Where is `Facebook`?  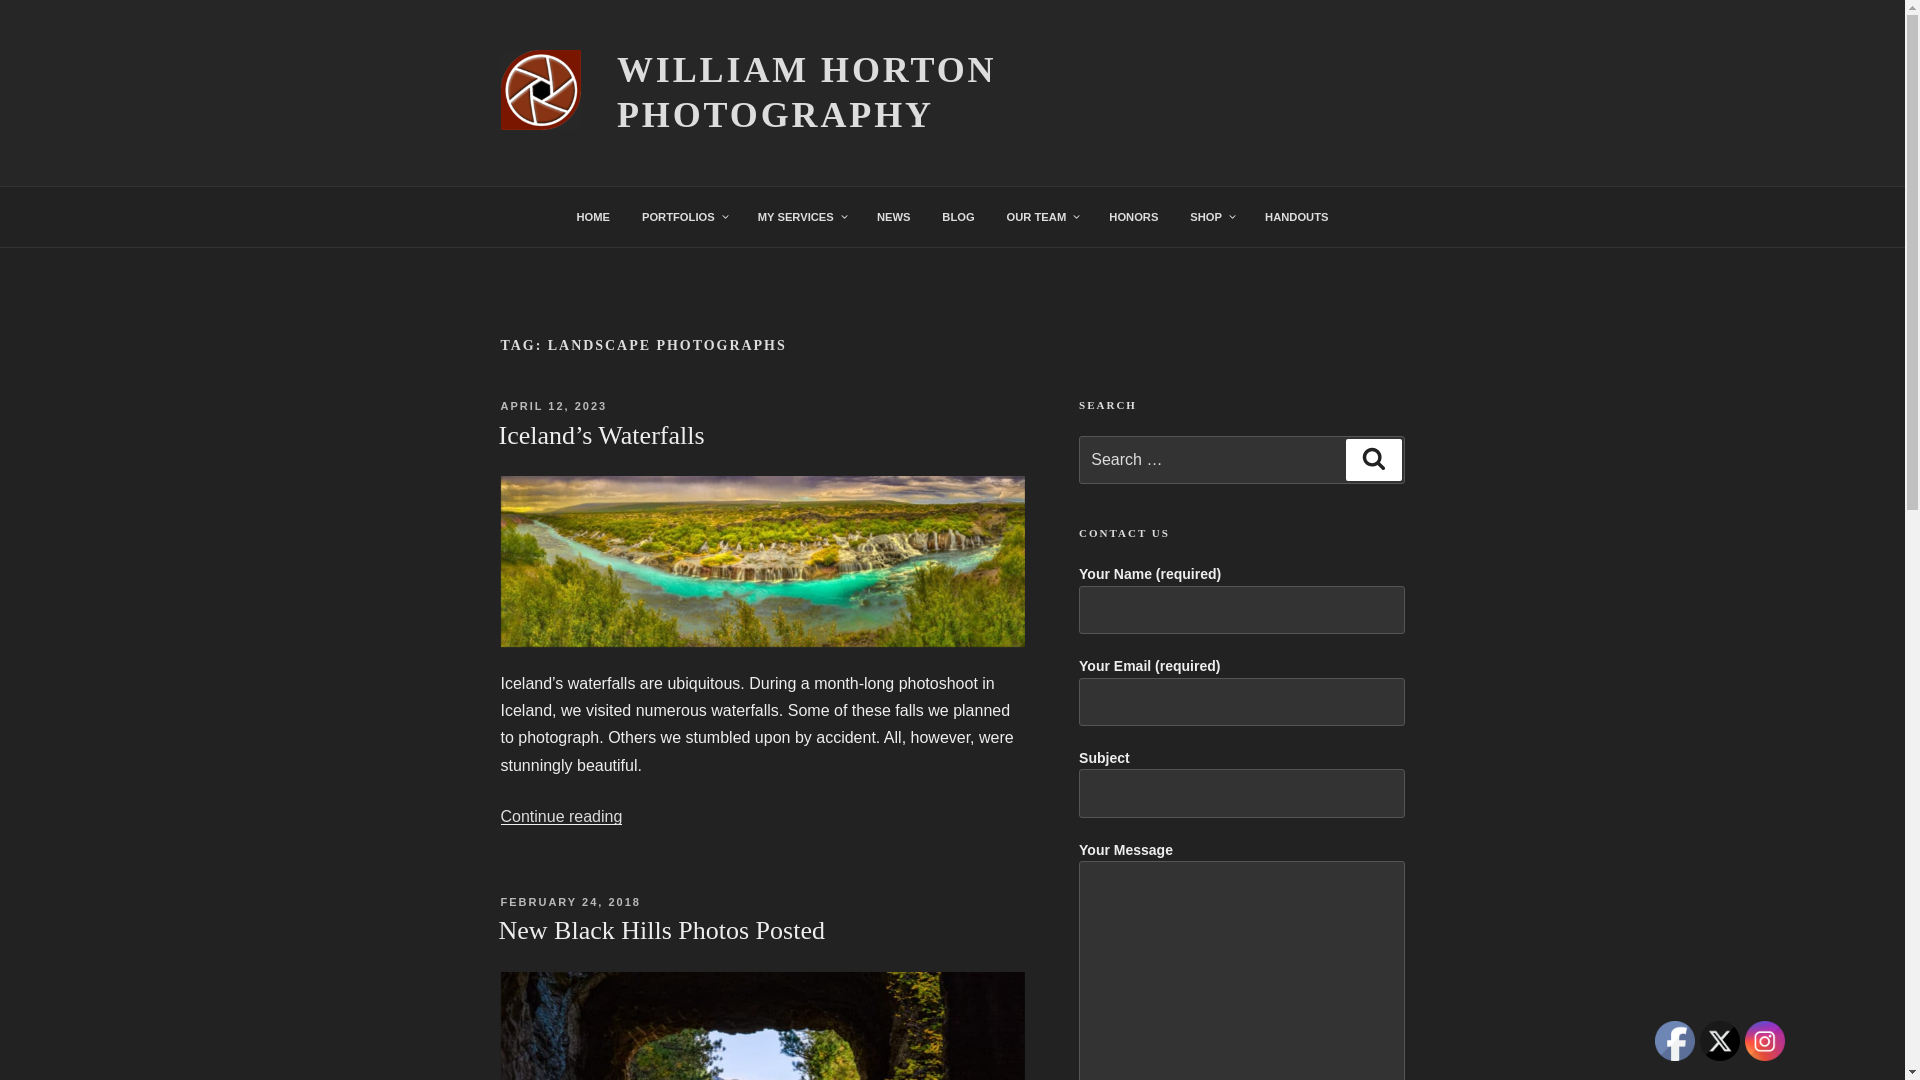 Facebook is located at coordinates (1675, 1040).